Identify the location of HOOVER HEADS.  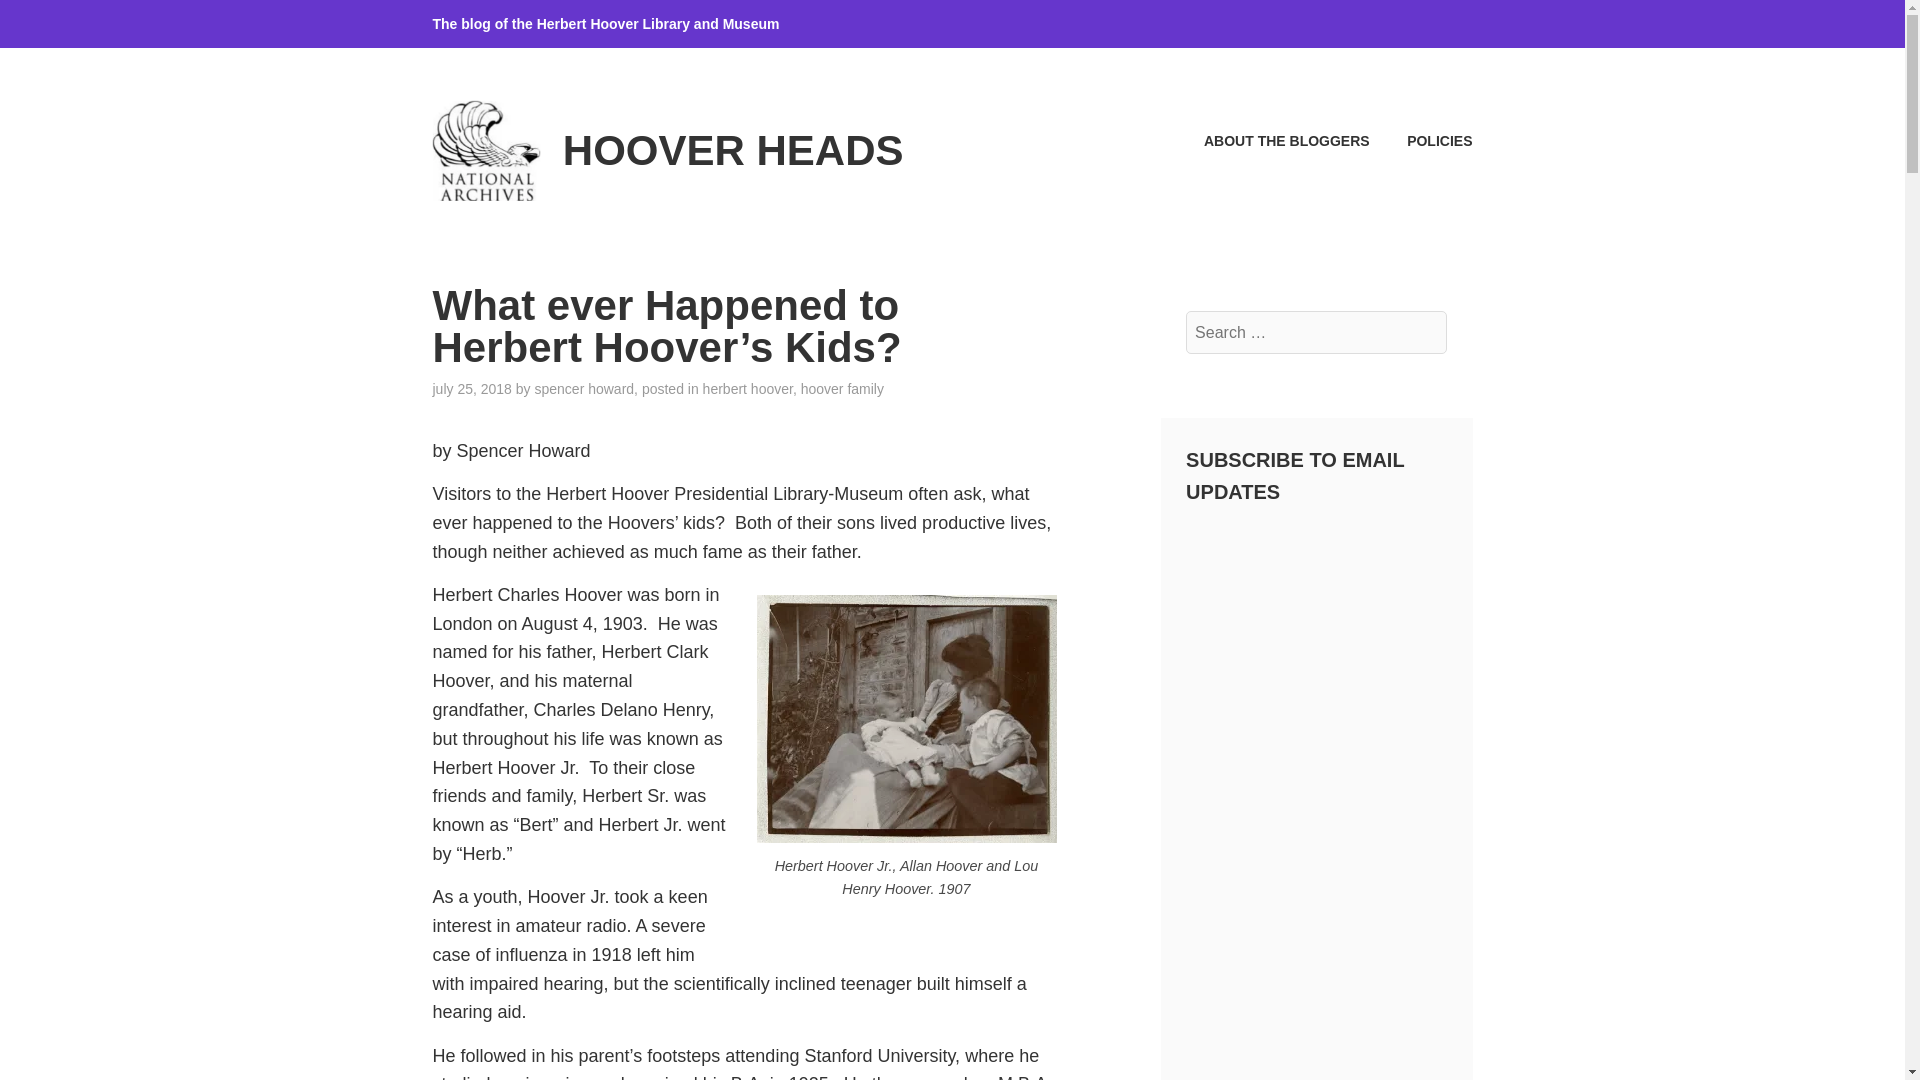
(733, 150).